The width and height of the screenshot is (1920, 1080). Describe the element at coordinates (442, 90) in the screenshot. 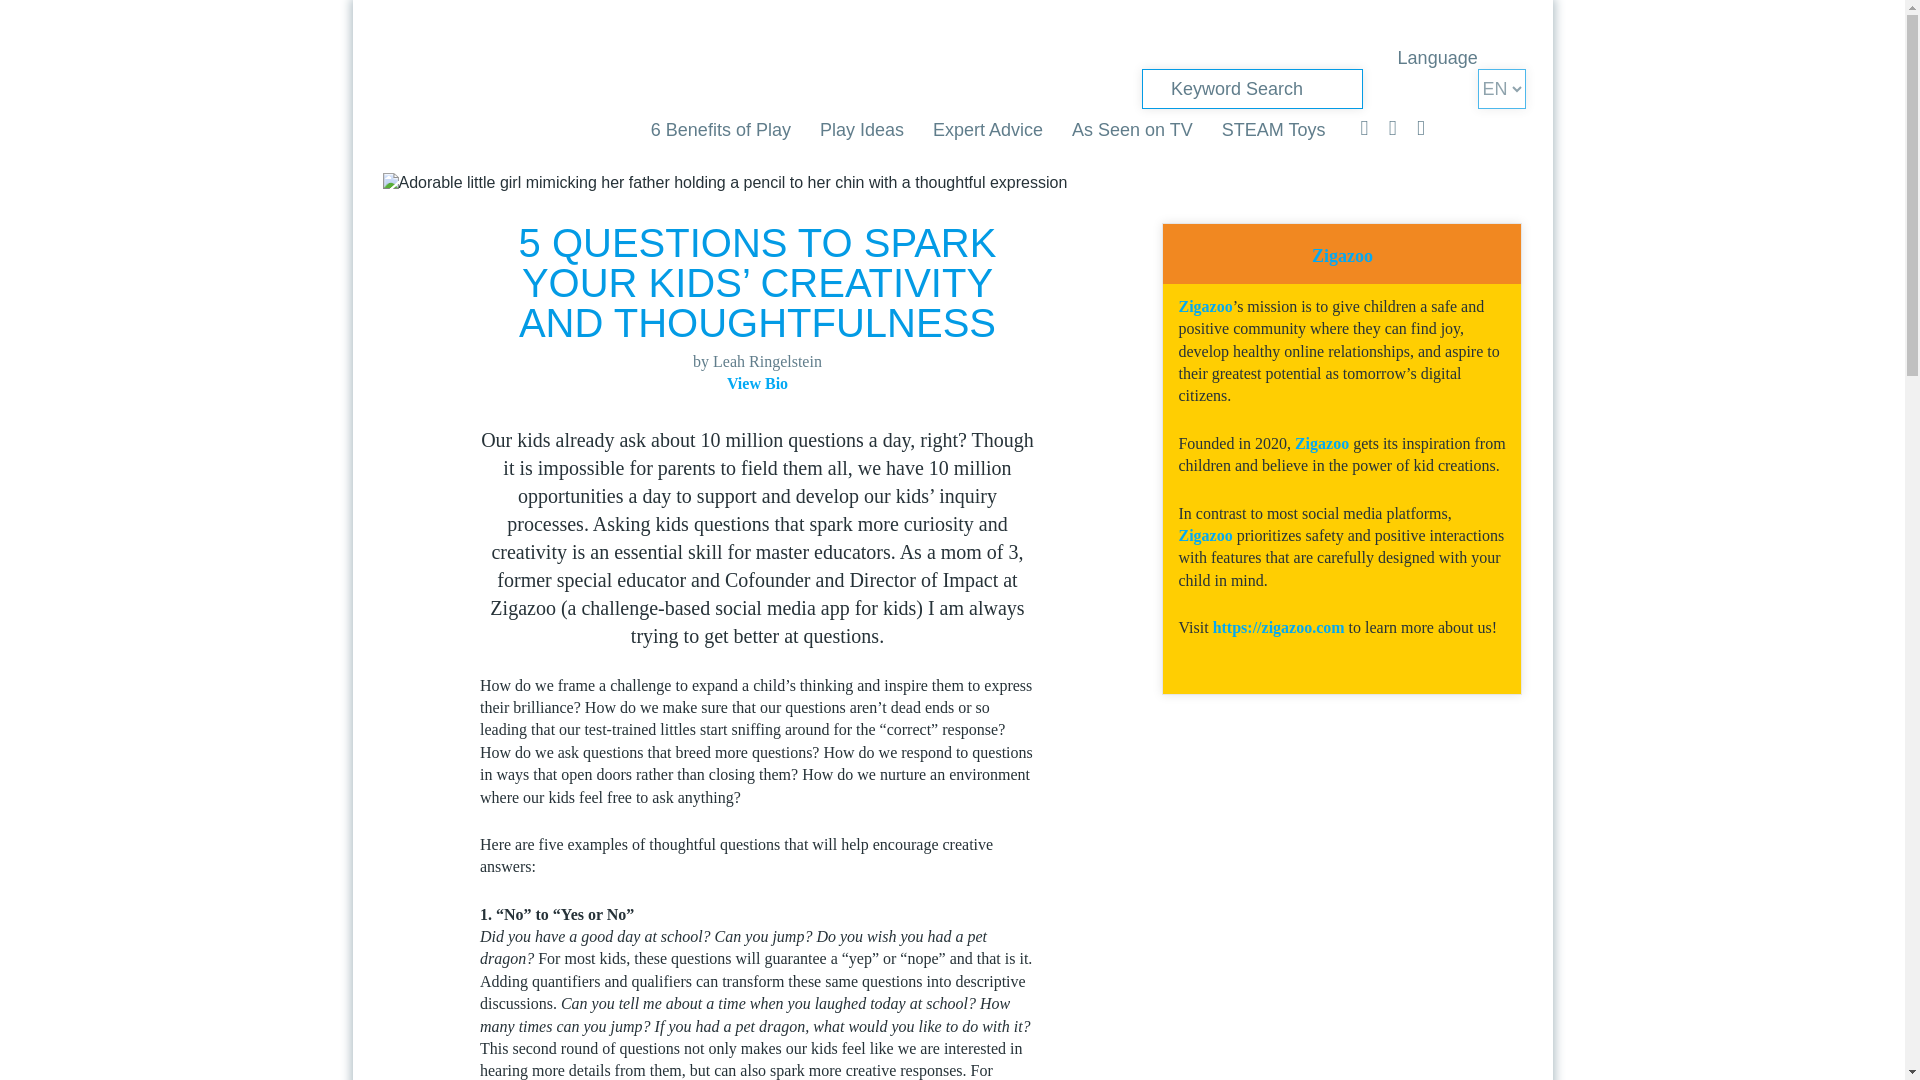

I see `Home` at that location.